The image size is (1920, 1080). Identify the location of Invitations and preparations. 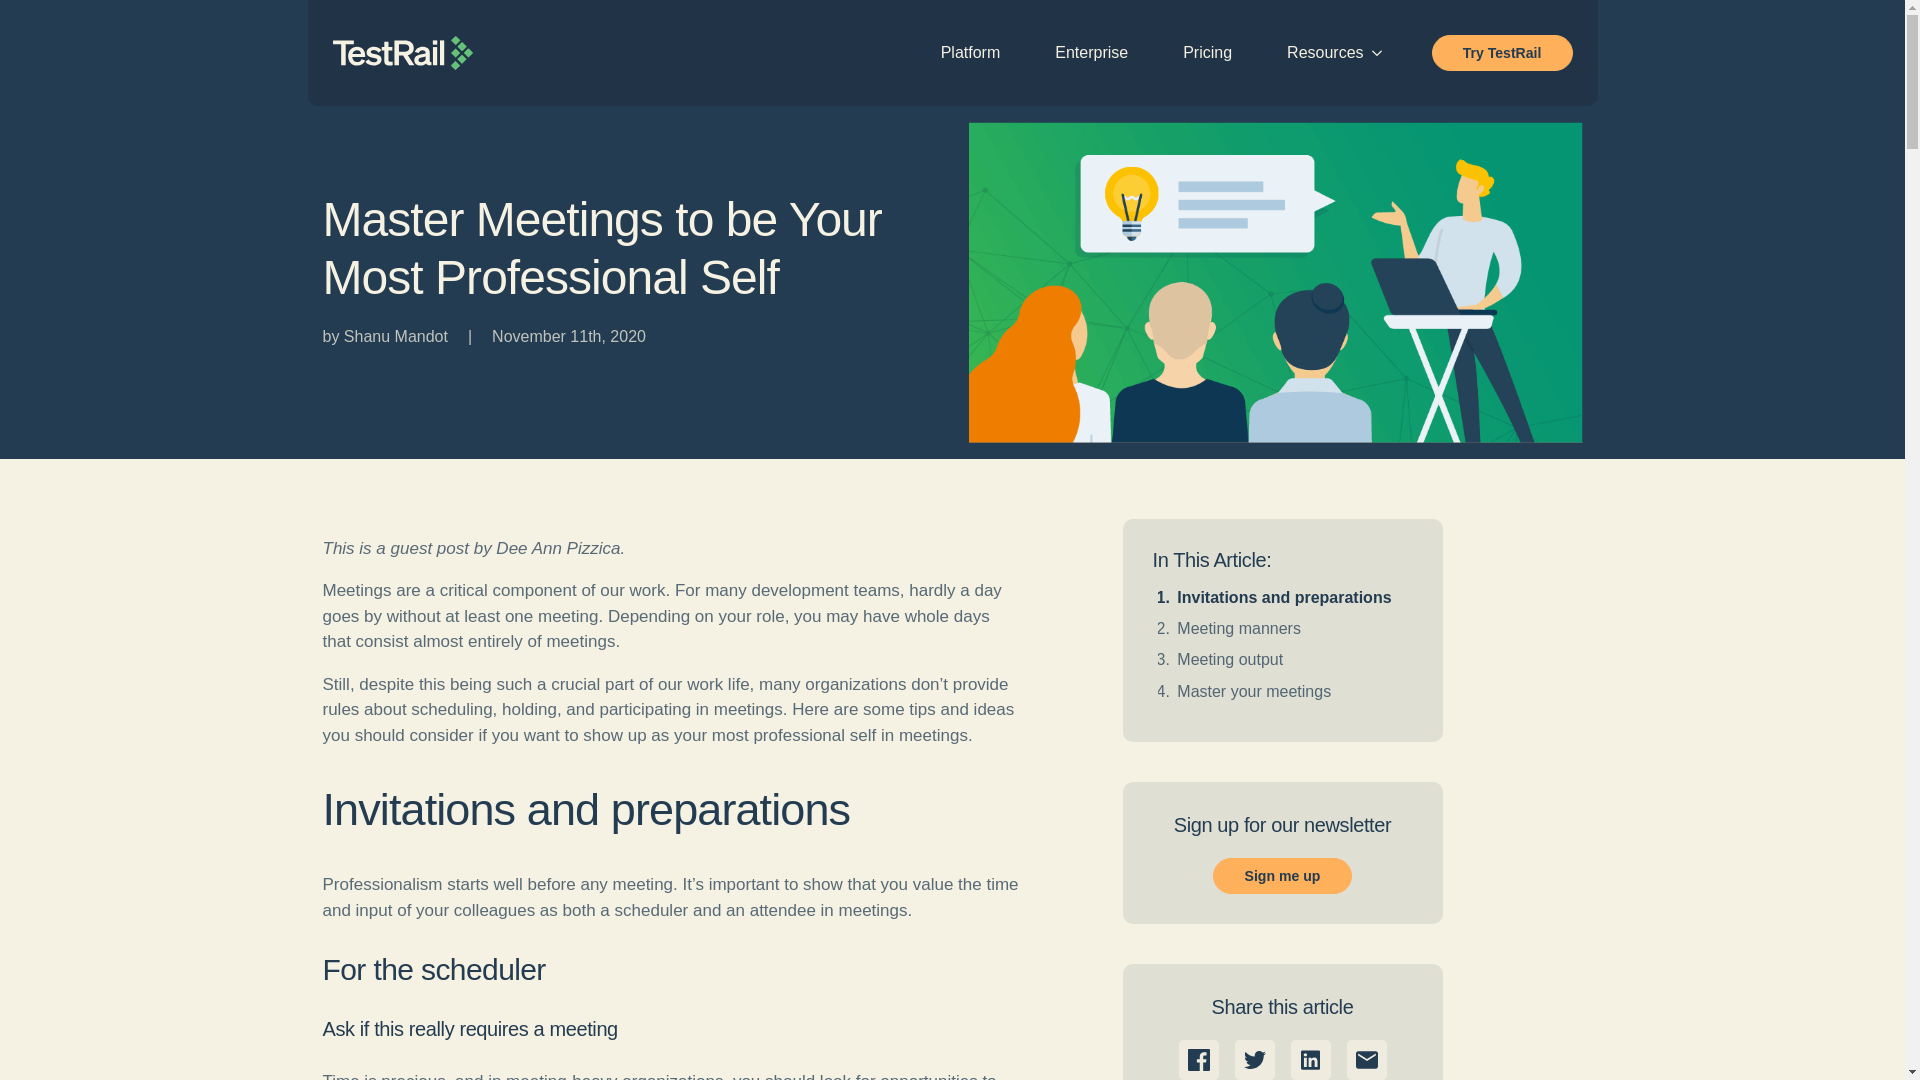
(1283, 596).